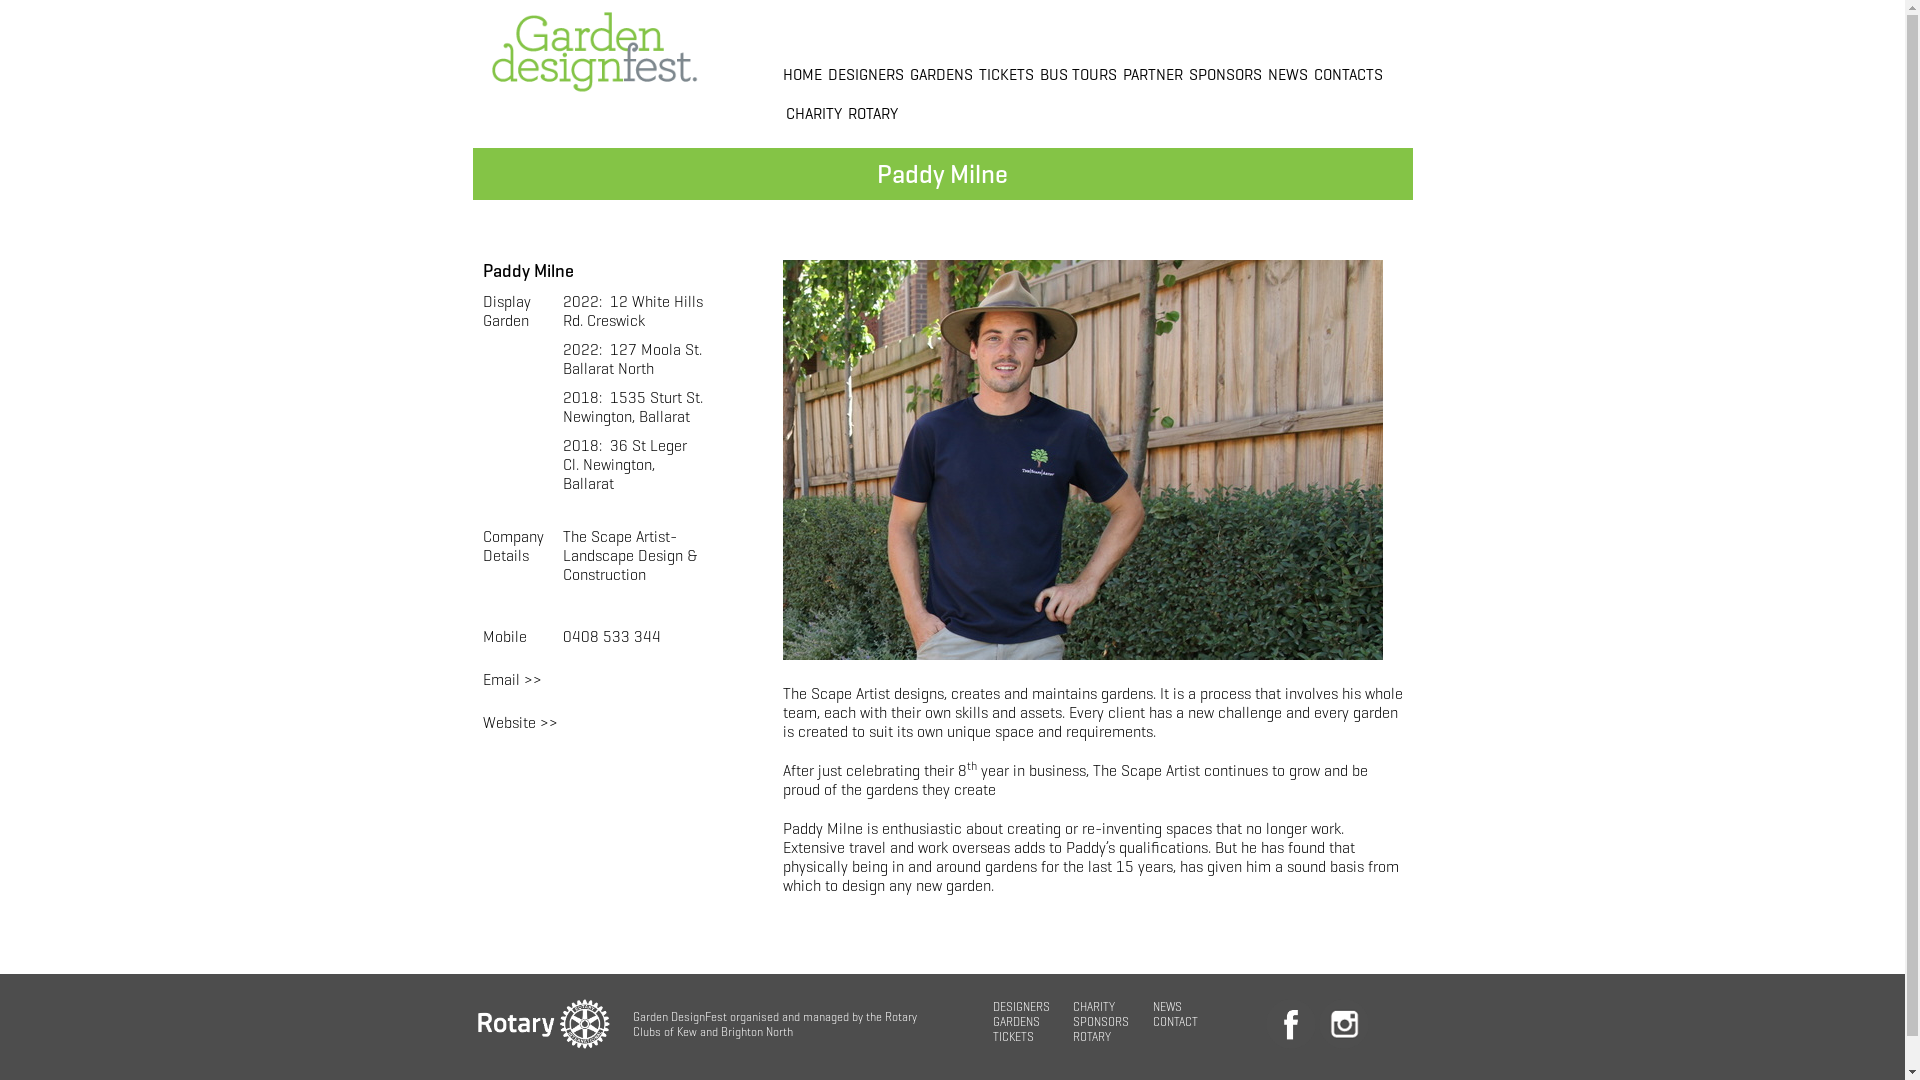 Image resolution: width=1920 pixels, height=1080 pixels. What do you see at coordinates (1093, 1006) in the screenshot?
I see `CHARITY` at bounding box center [1093, 1006].